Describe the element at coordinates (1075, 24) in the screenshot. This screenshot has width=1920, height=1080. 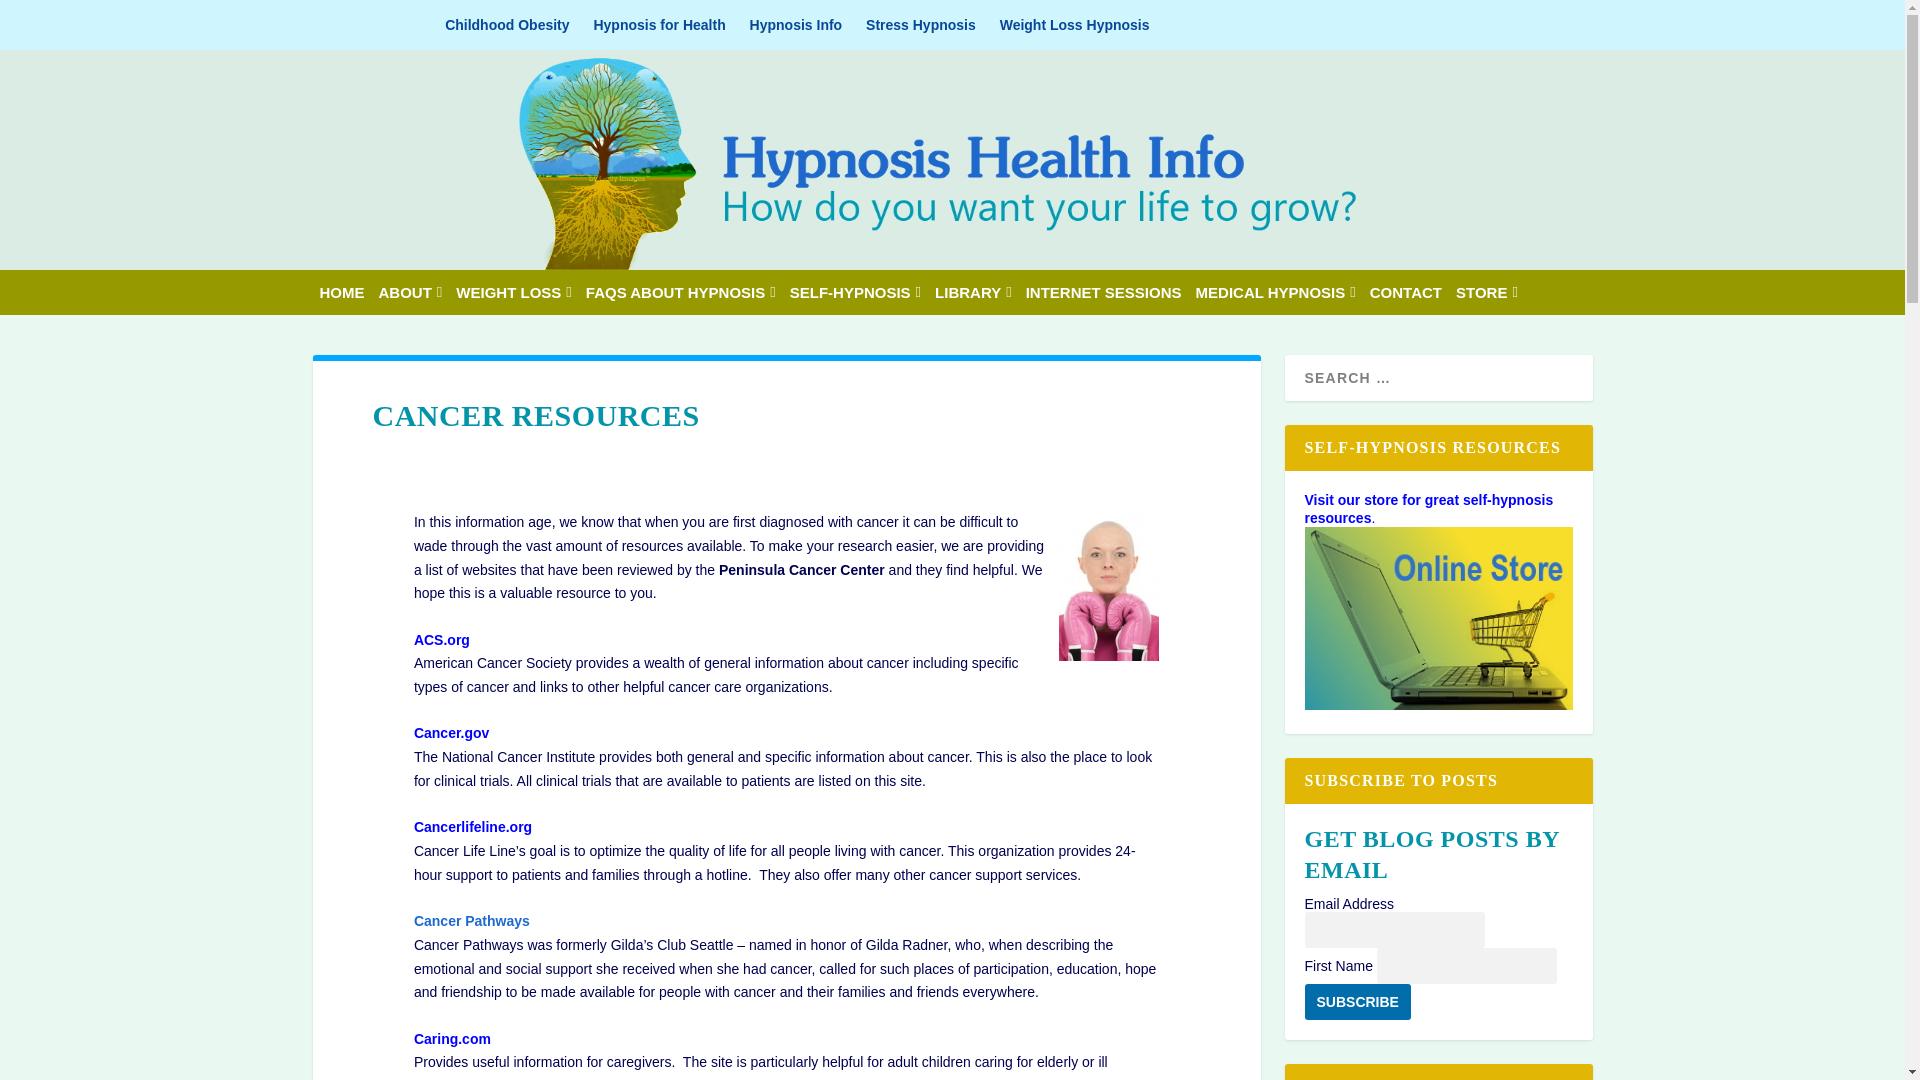
I see `Weight Loss Hypnosis` at that location.